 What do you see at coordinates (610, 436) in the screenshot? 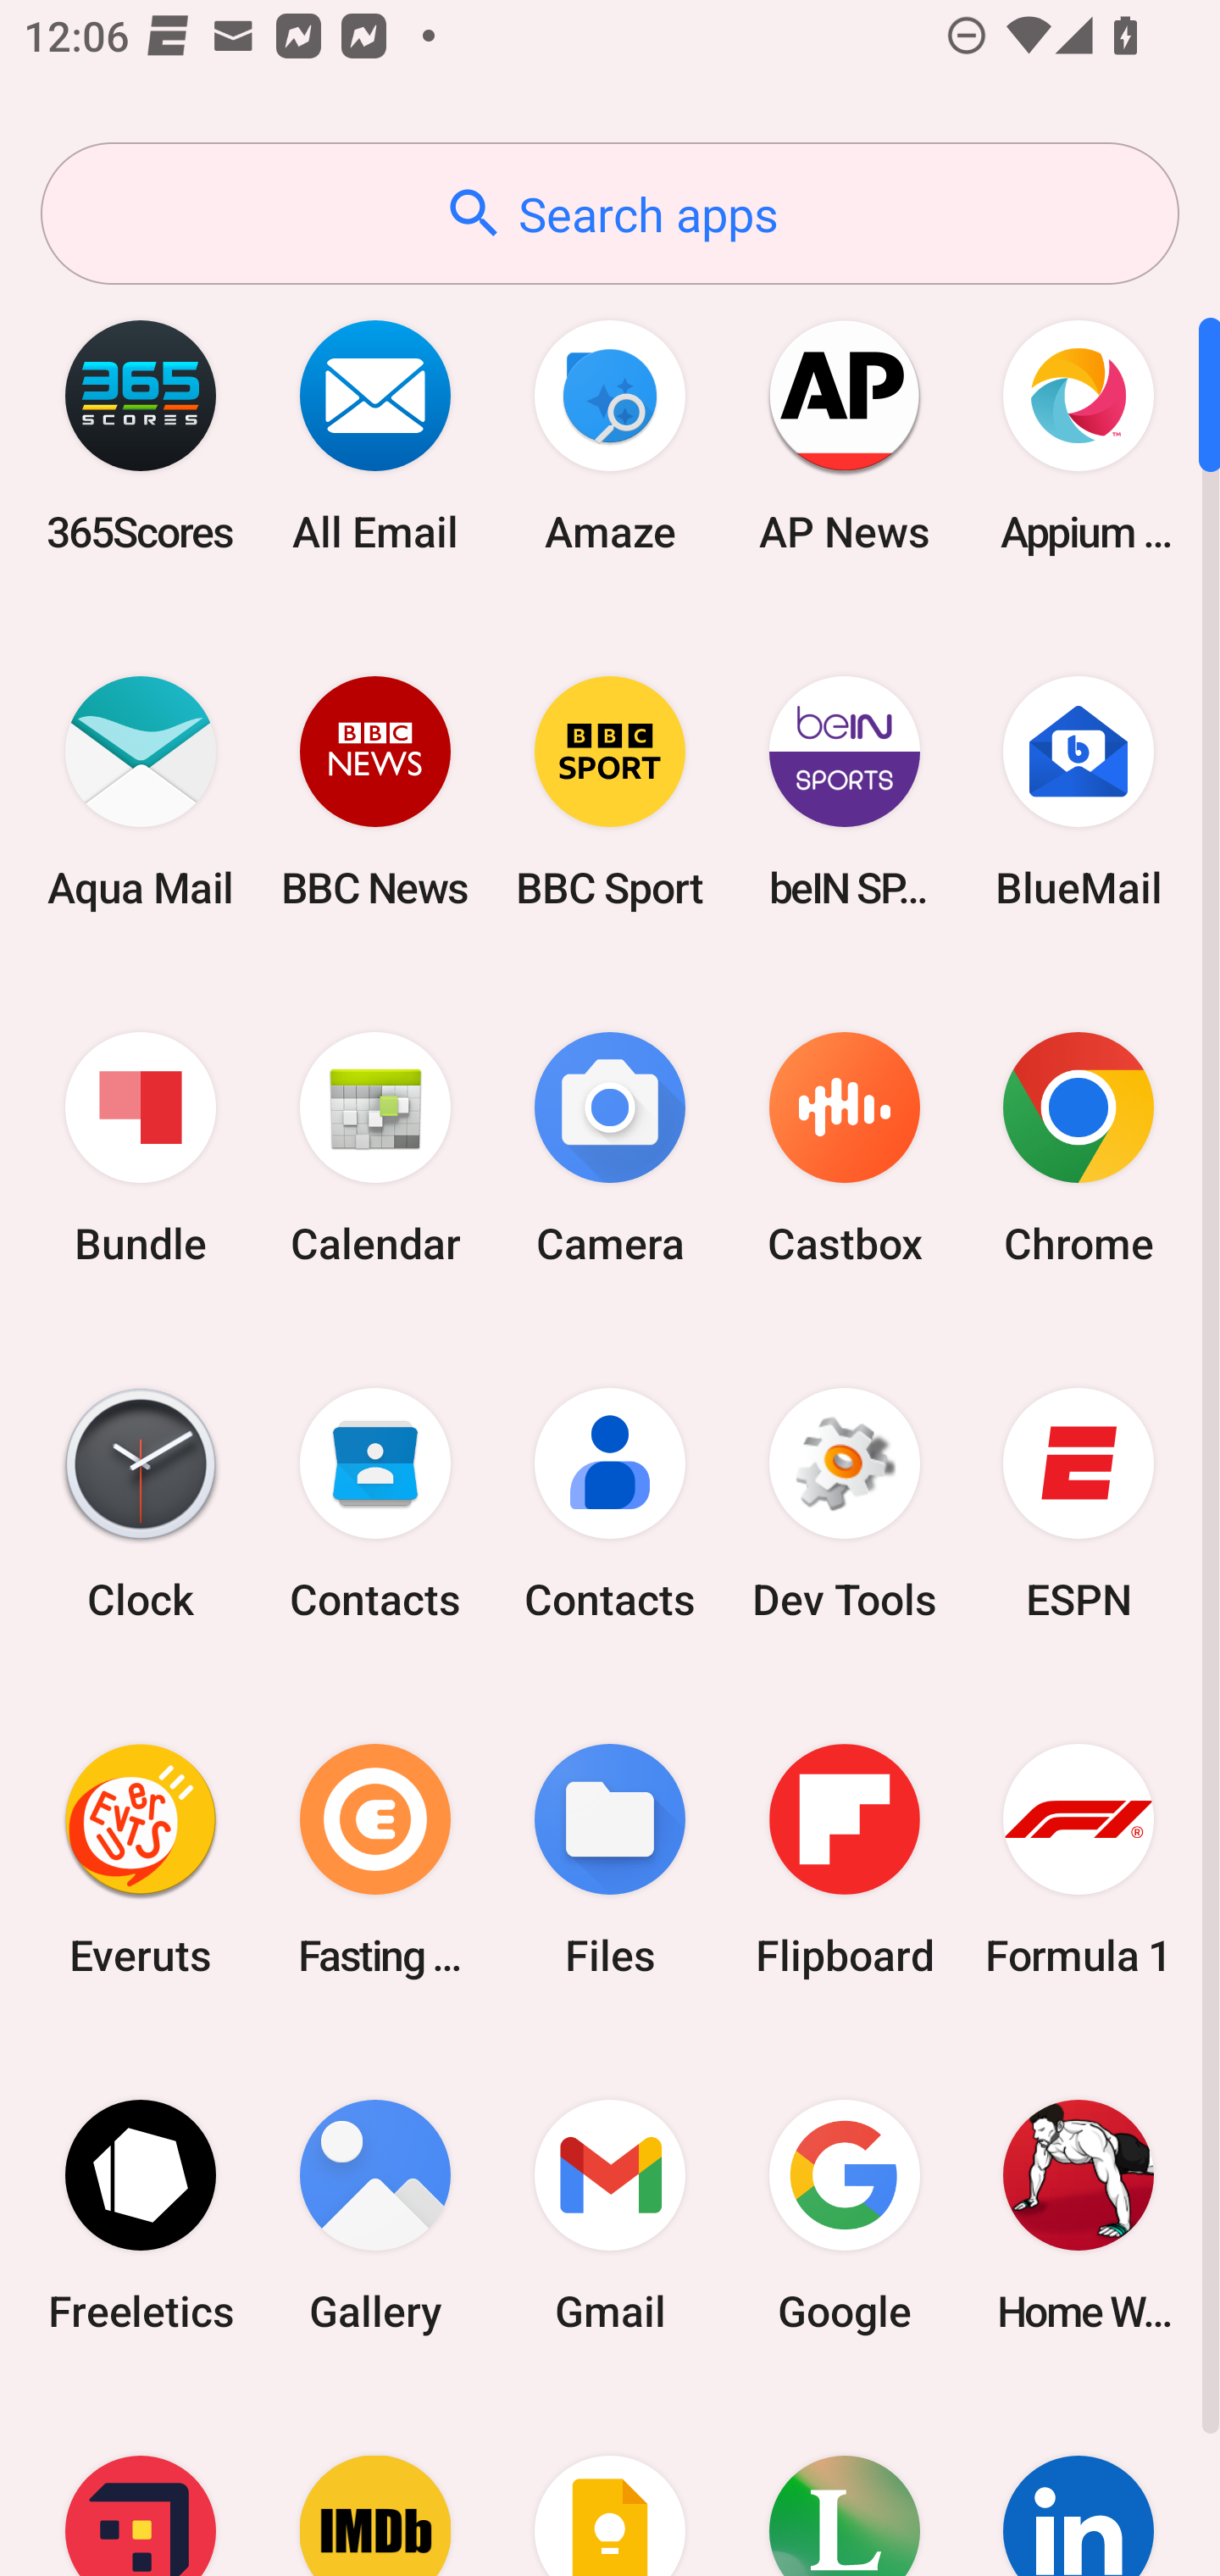
I see `Amaze` at bounding box center [610, 436].